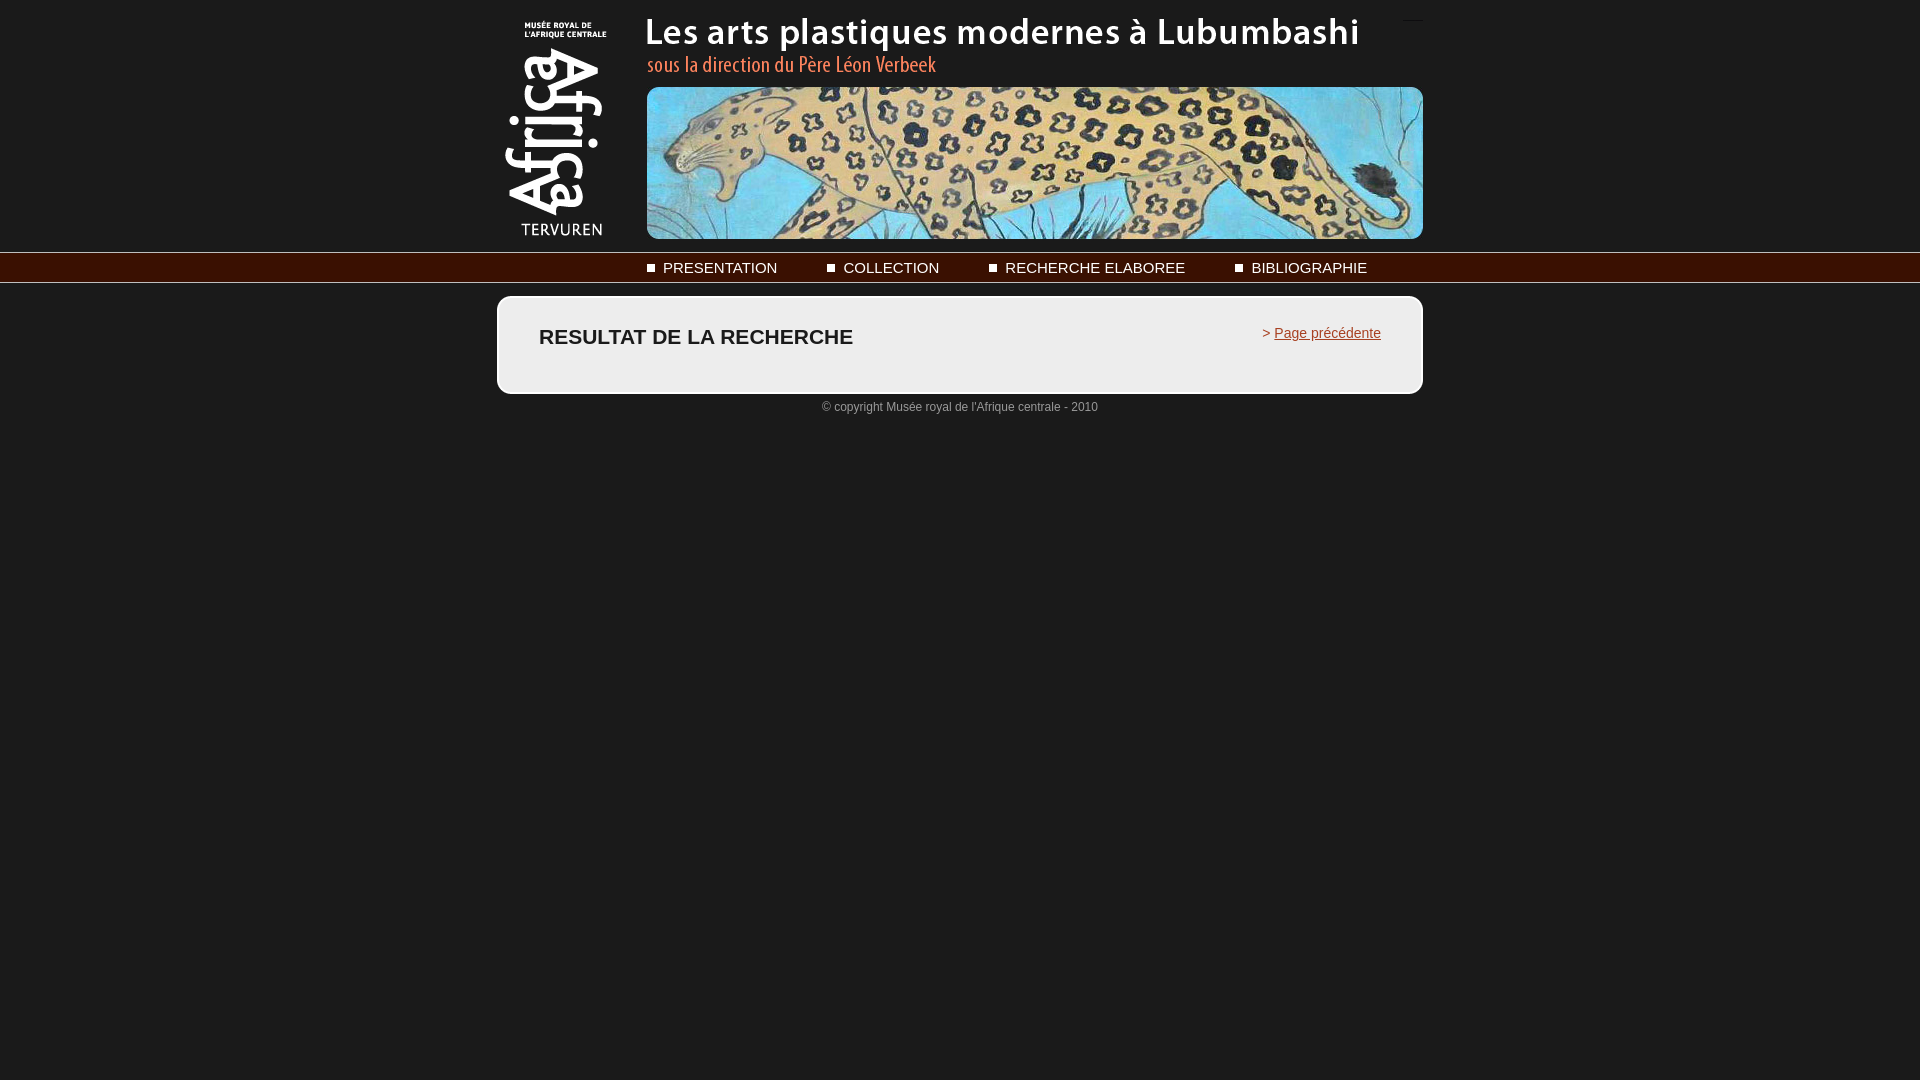  I want to click on COLLECTION, so click(883, 268).